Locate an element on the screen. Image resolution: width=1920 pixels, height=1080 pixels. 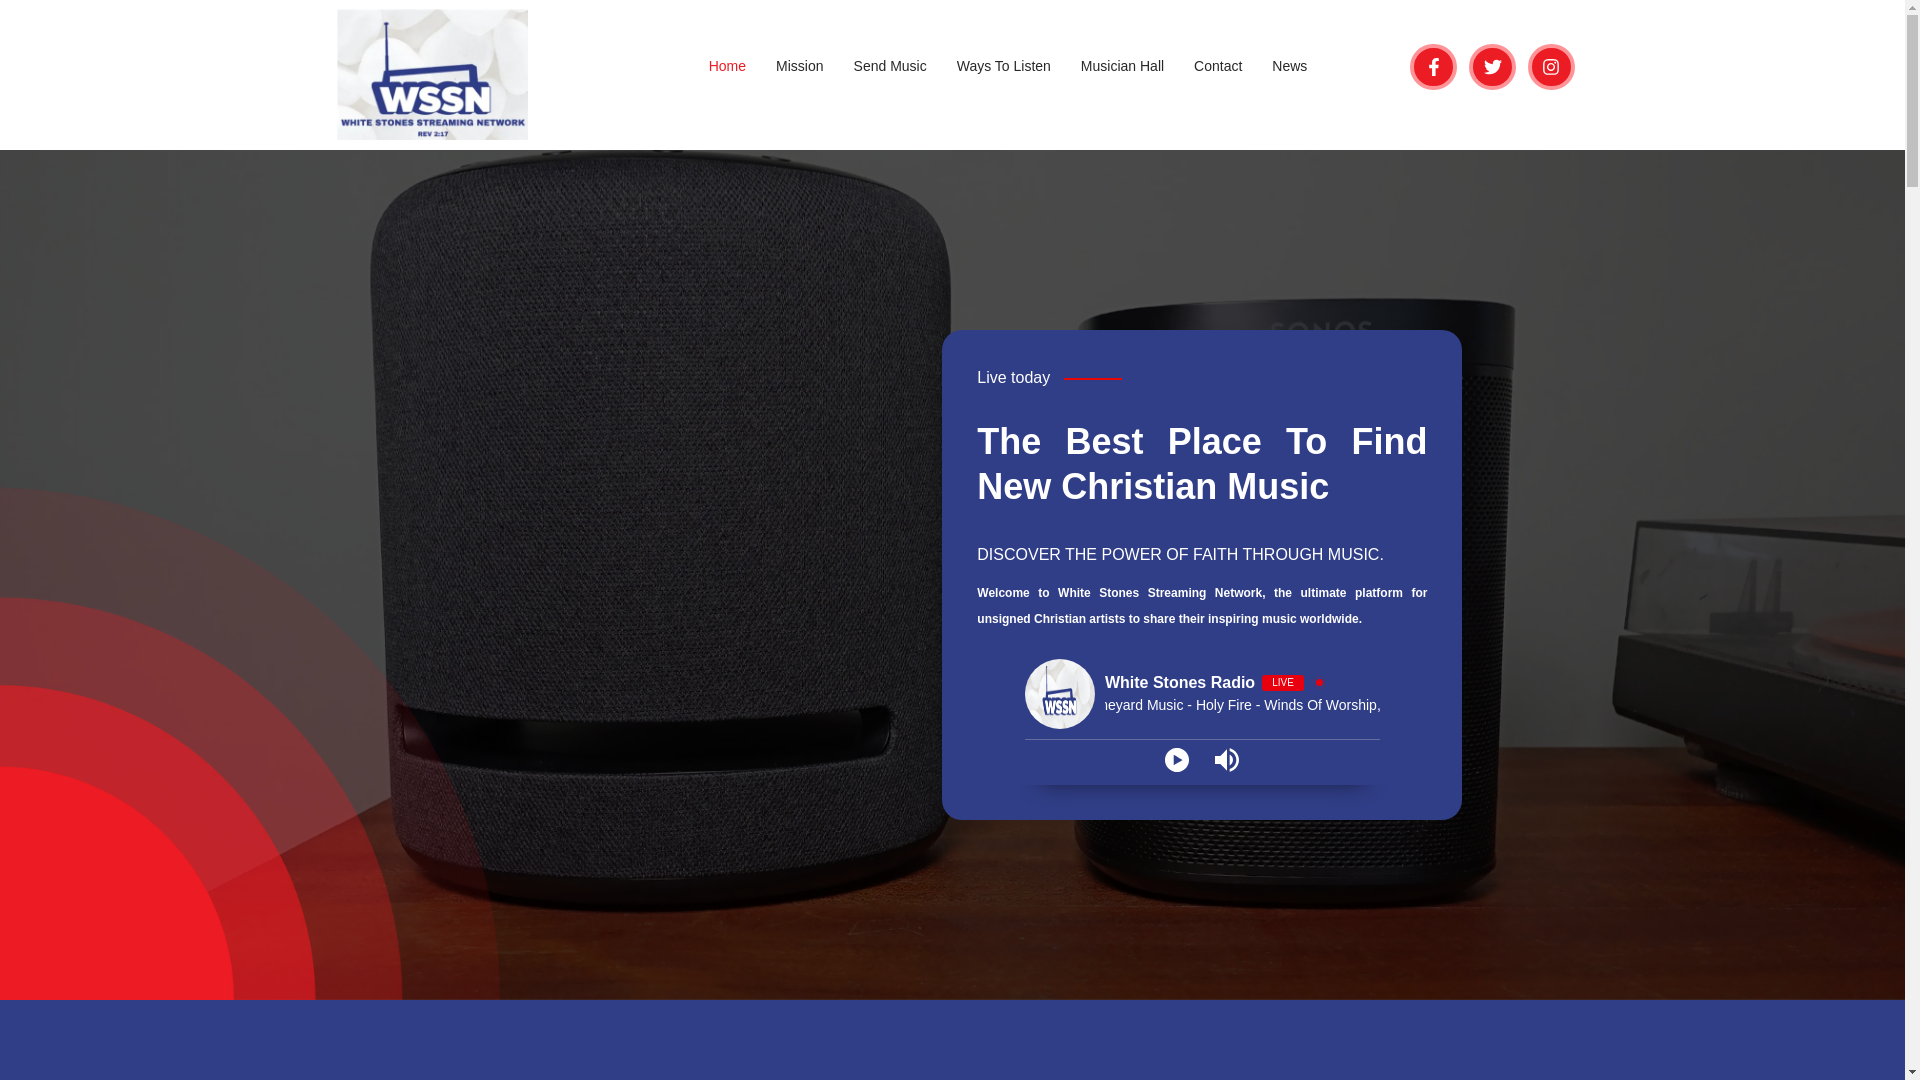
Play is located at coordinates (1176, 760).